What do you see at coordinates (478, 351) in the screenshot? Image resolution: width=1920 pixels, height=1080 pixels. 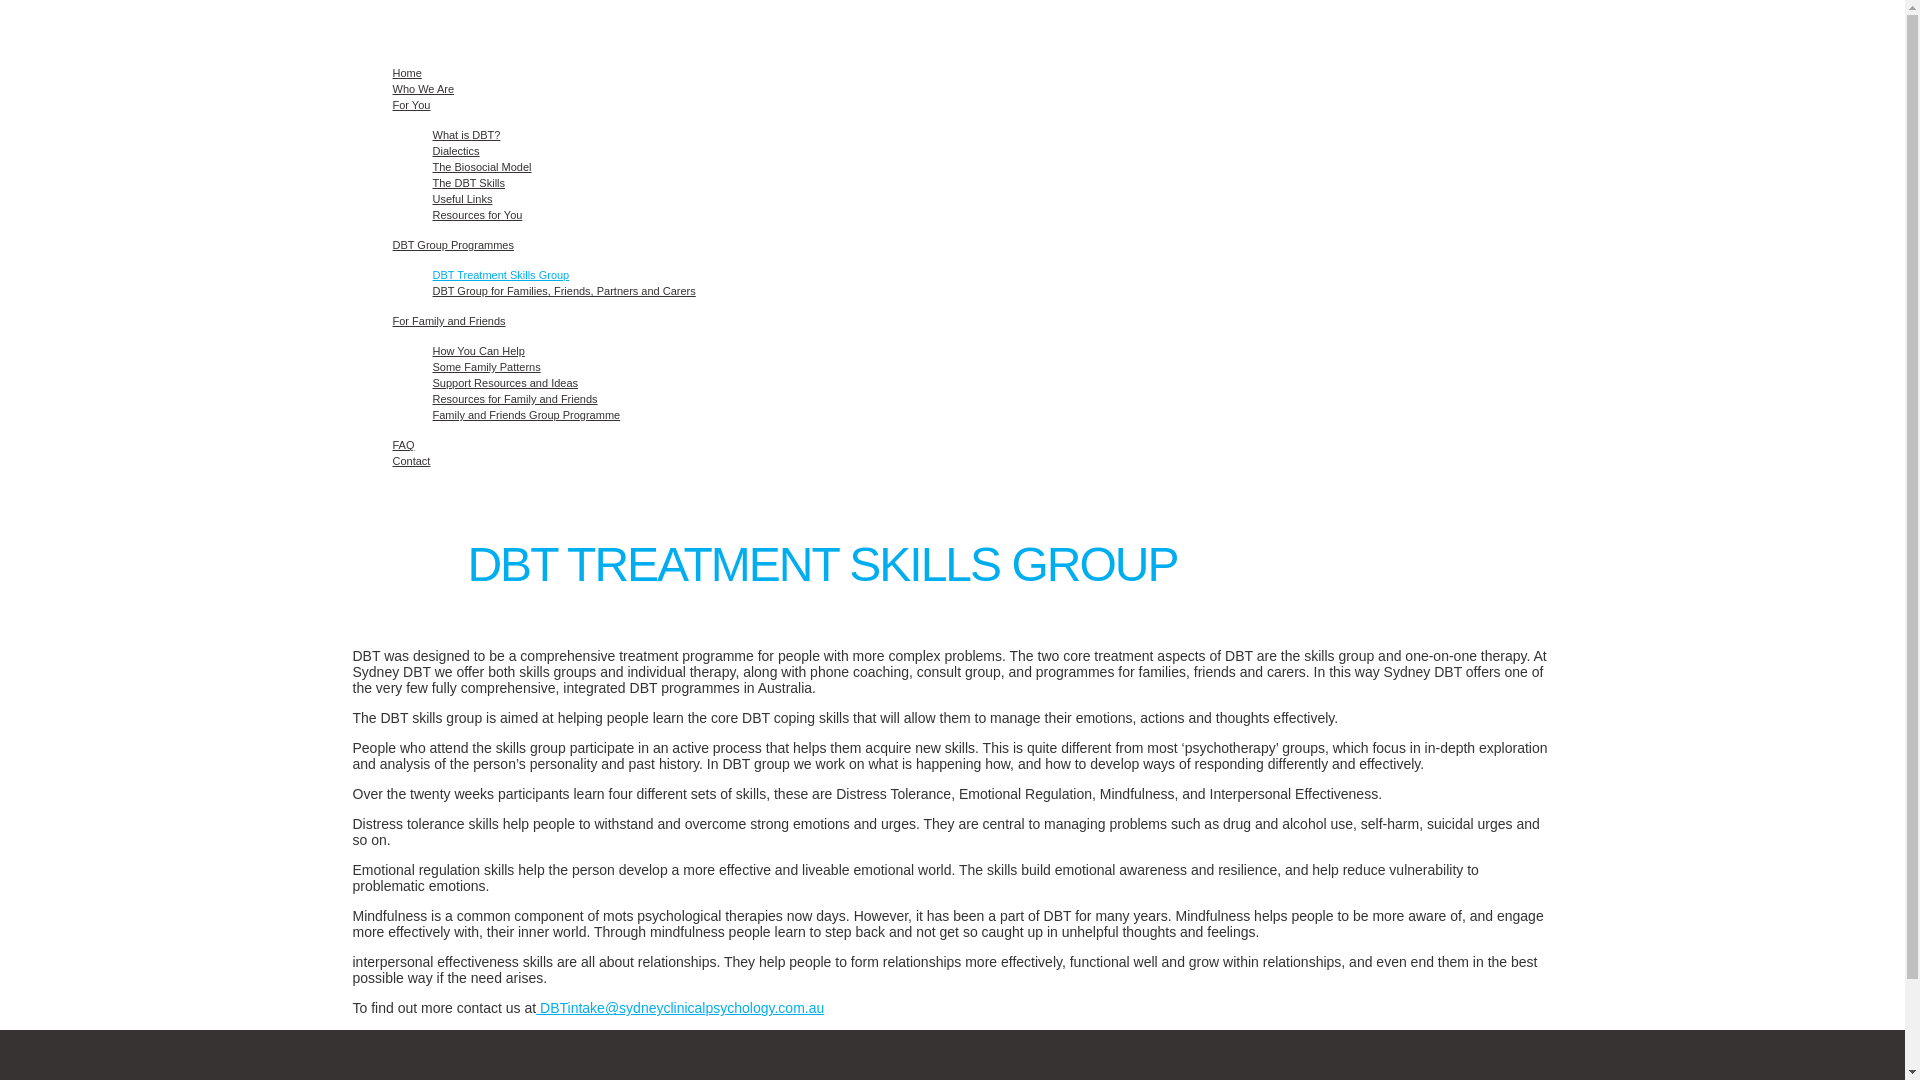 I see `How You Can Help` at bounding box center [478, 351].